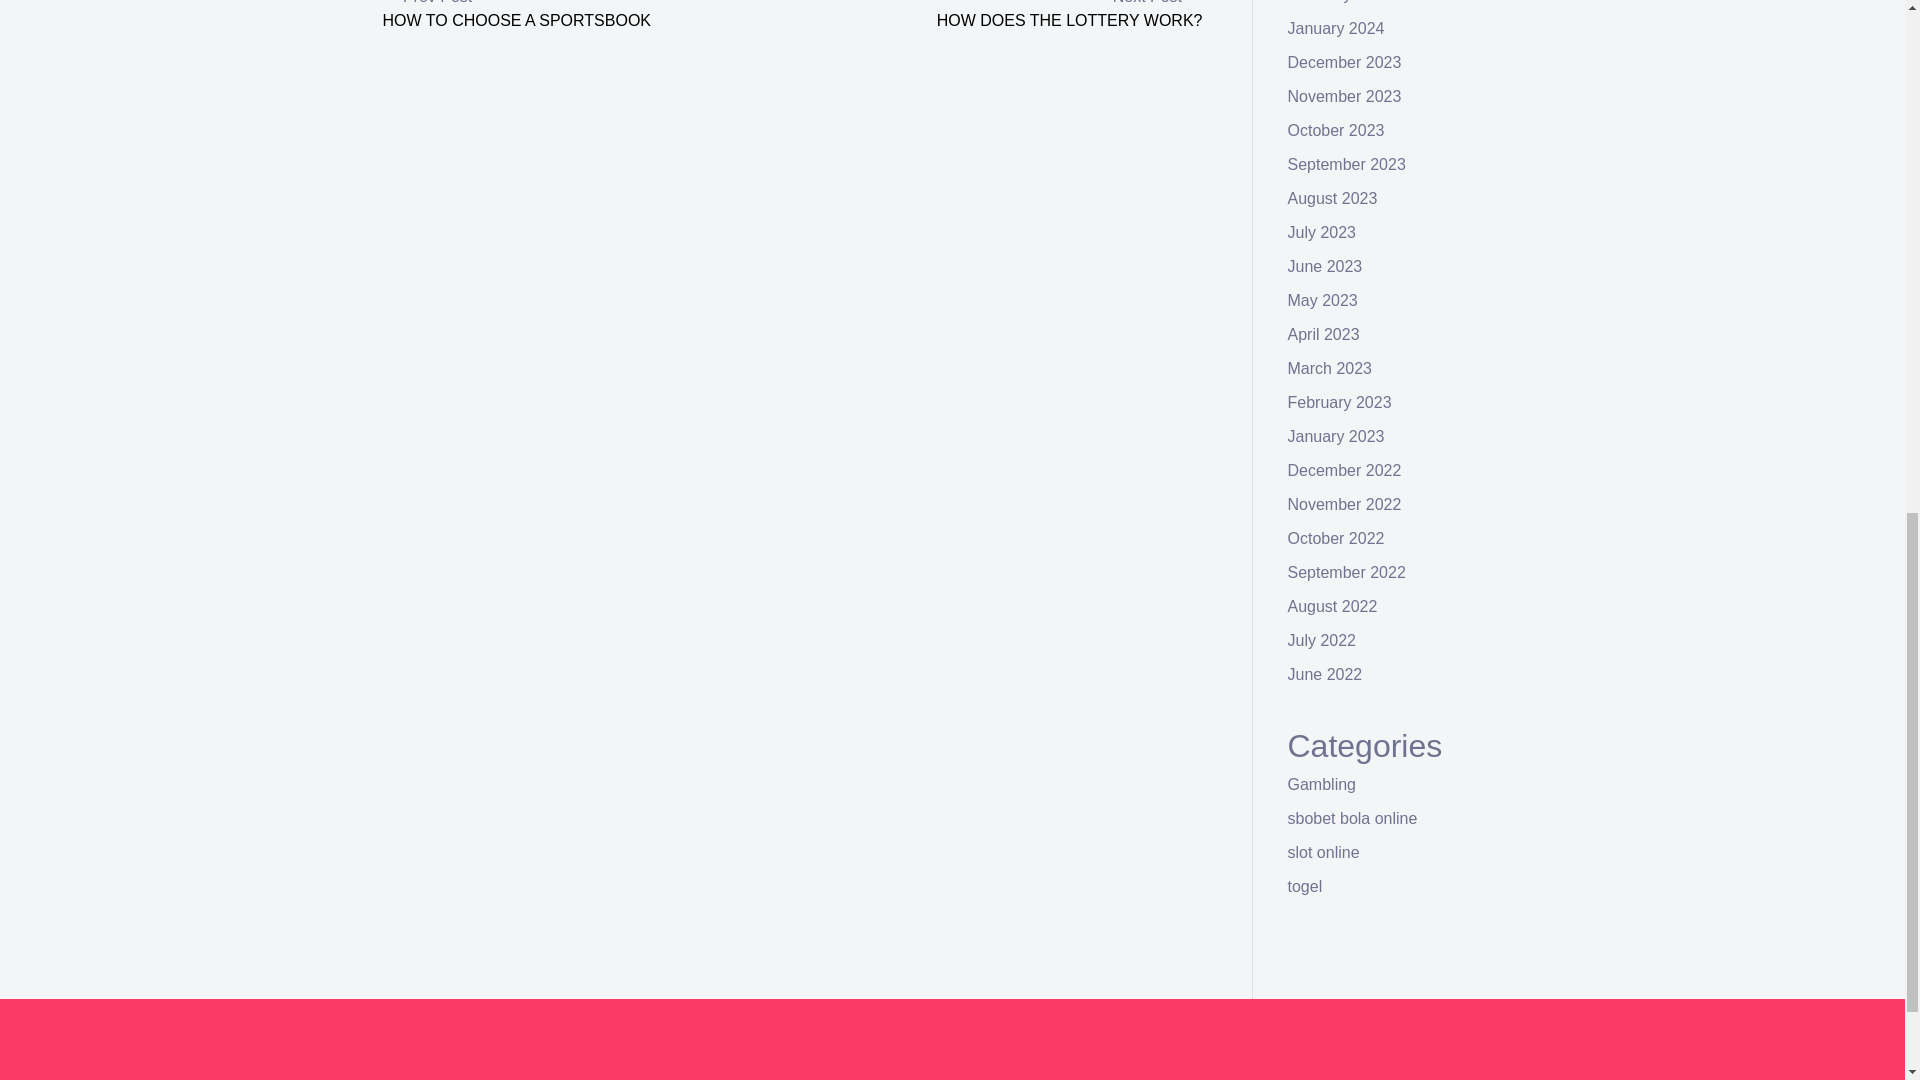 The height and width of the screenshot is (1080, 1920). I want to click on September 2022, so click(1346, 572).